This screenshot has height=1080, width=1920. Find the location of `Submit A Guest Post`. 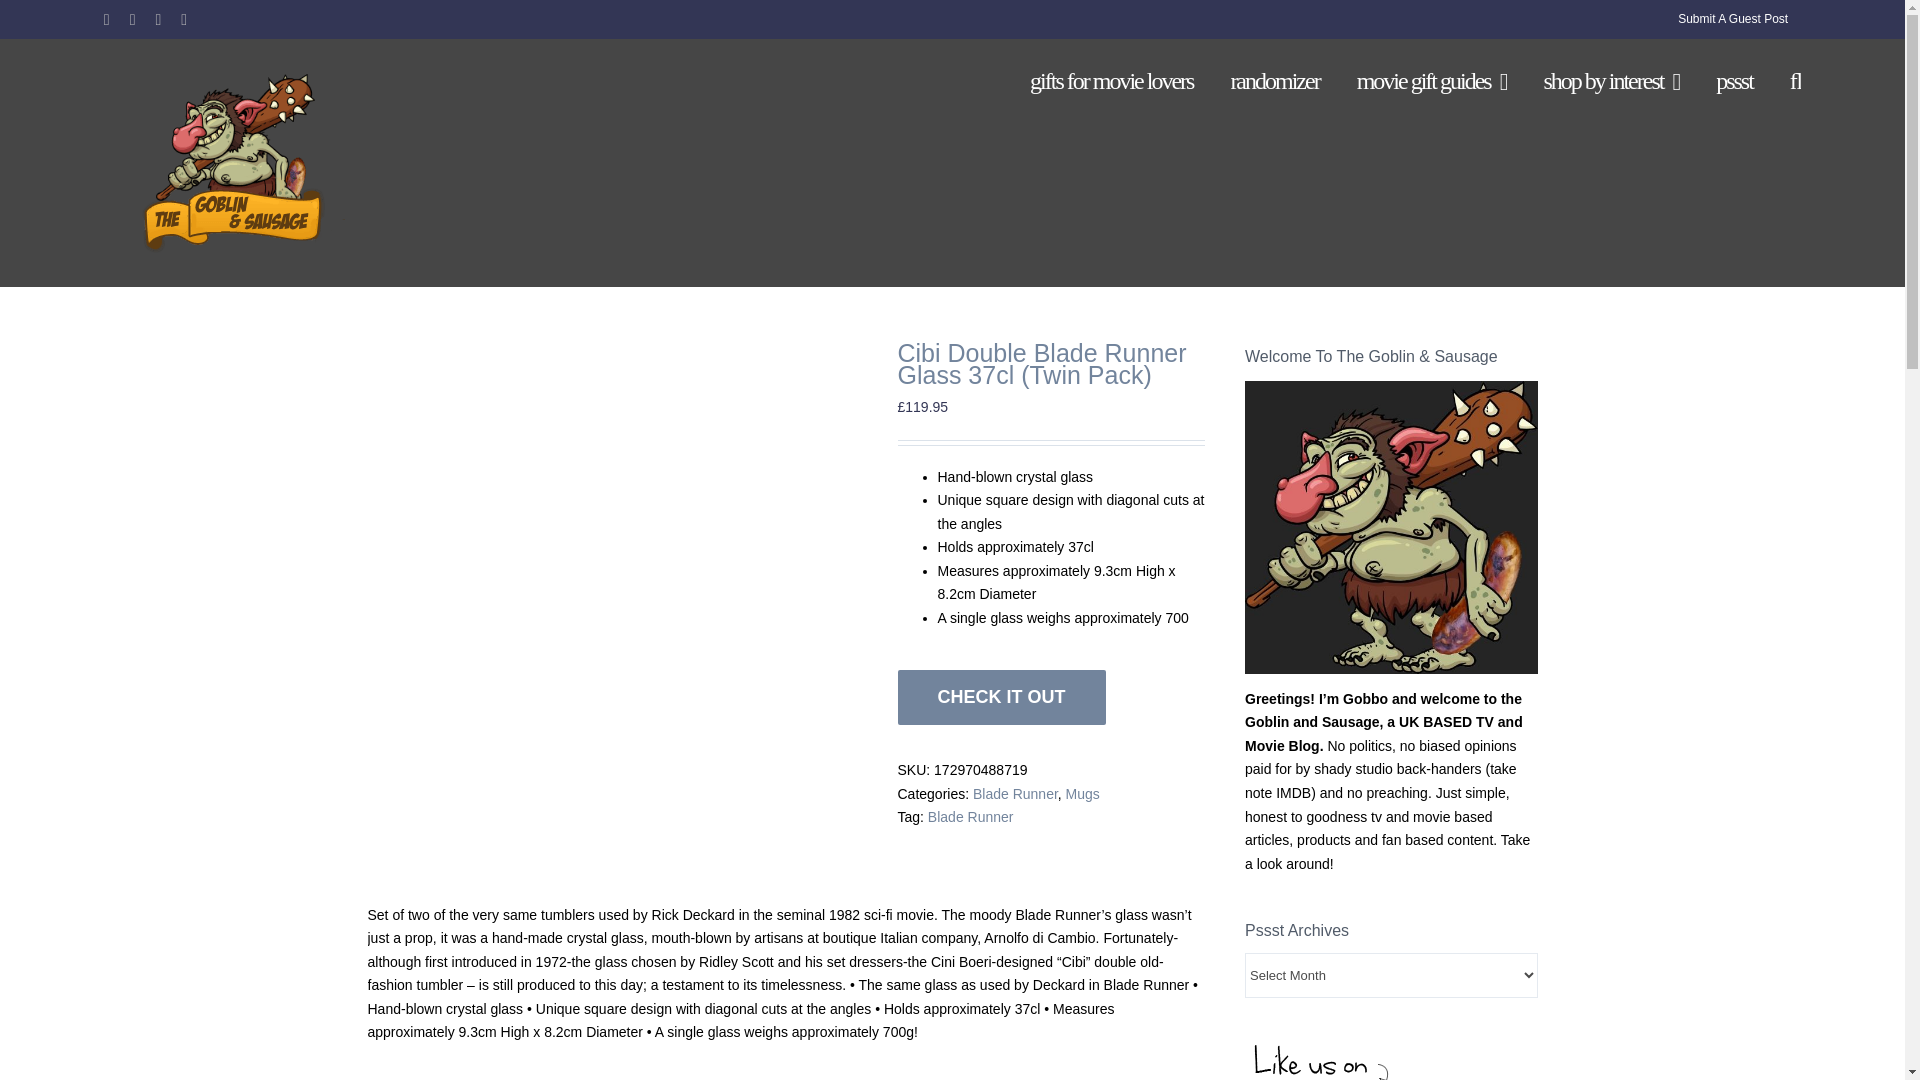

Submit A Guest Post is located at coordinates (1732, 18).